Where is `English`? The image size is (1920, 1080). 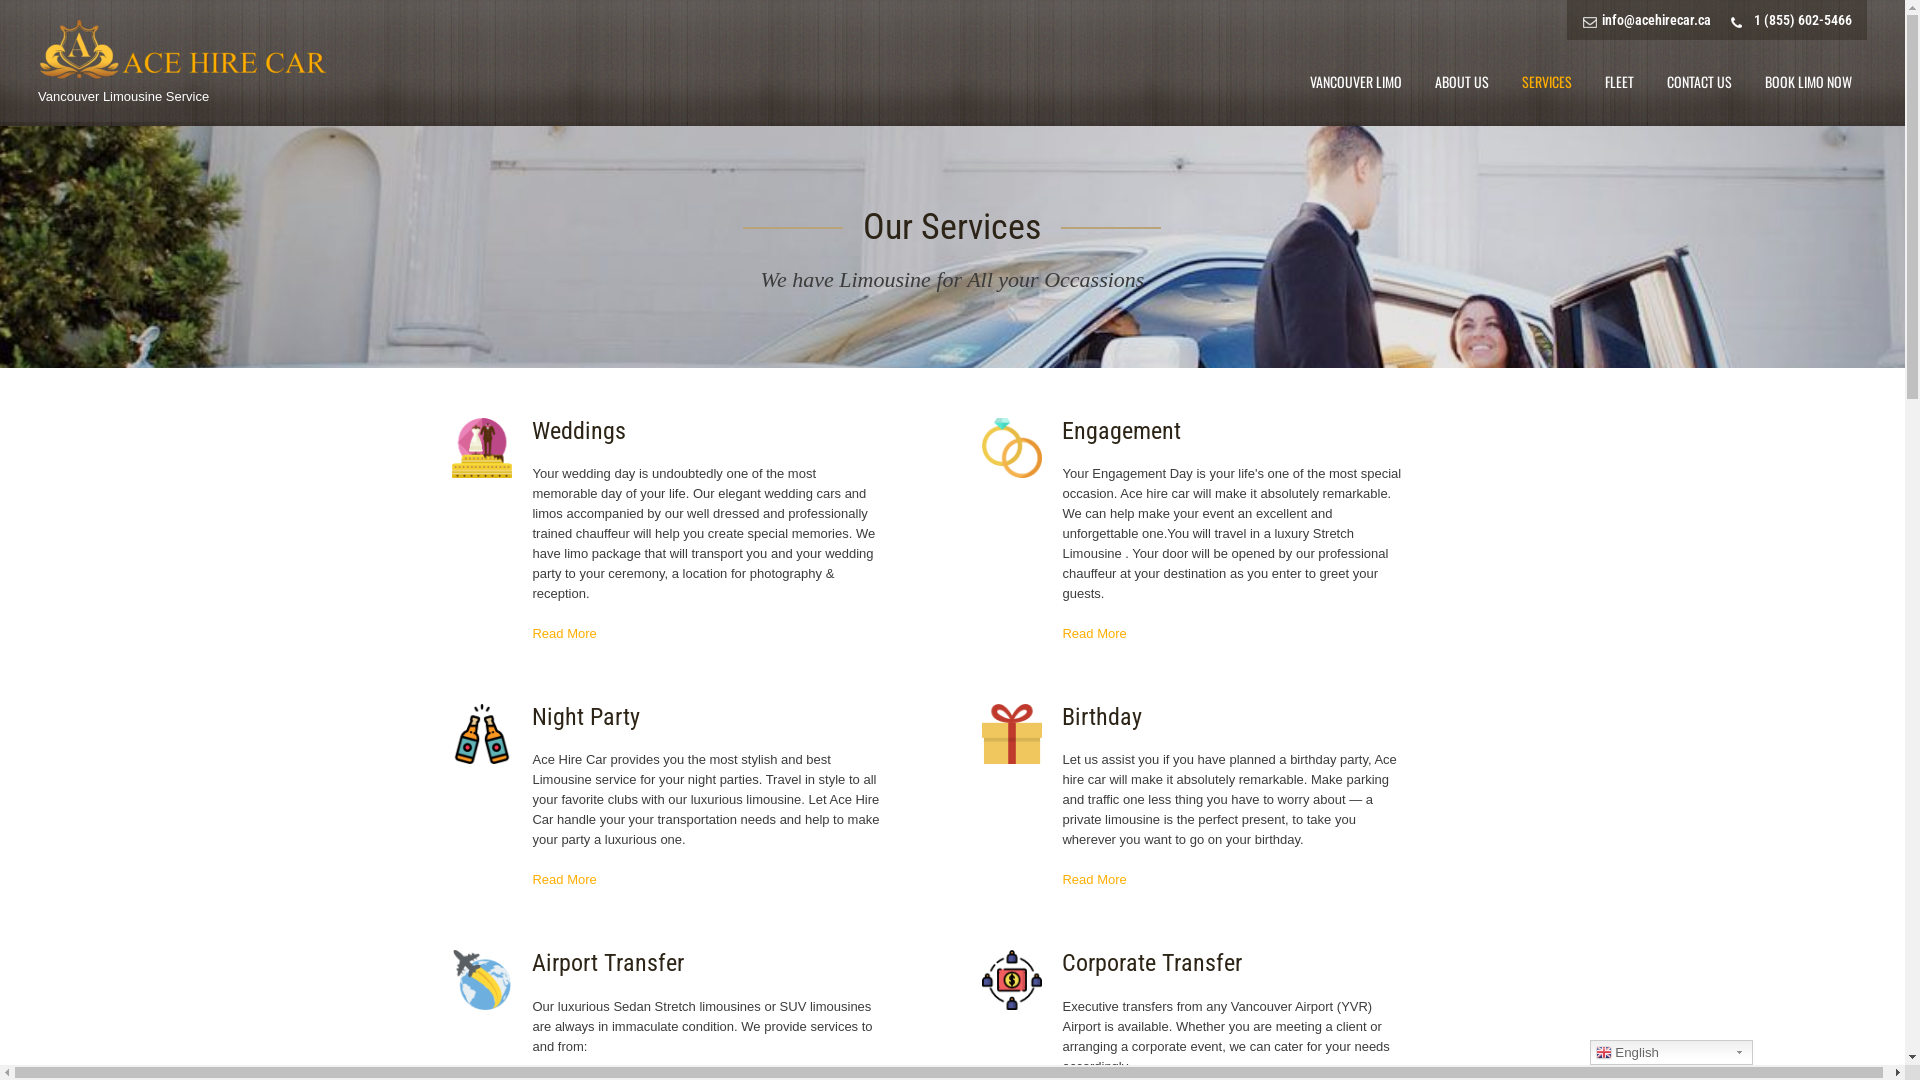 English is located at coordinates (1672, 1052).